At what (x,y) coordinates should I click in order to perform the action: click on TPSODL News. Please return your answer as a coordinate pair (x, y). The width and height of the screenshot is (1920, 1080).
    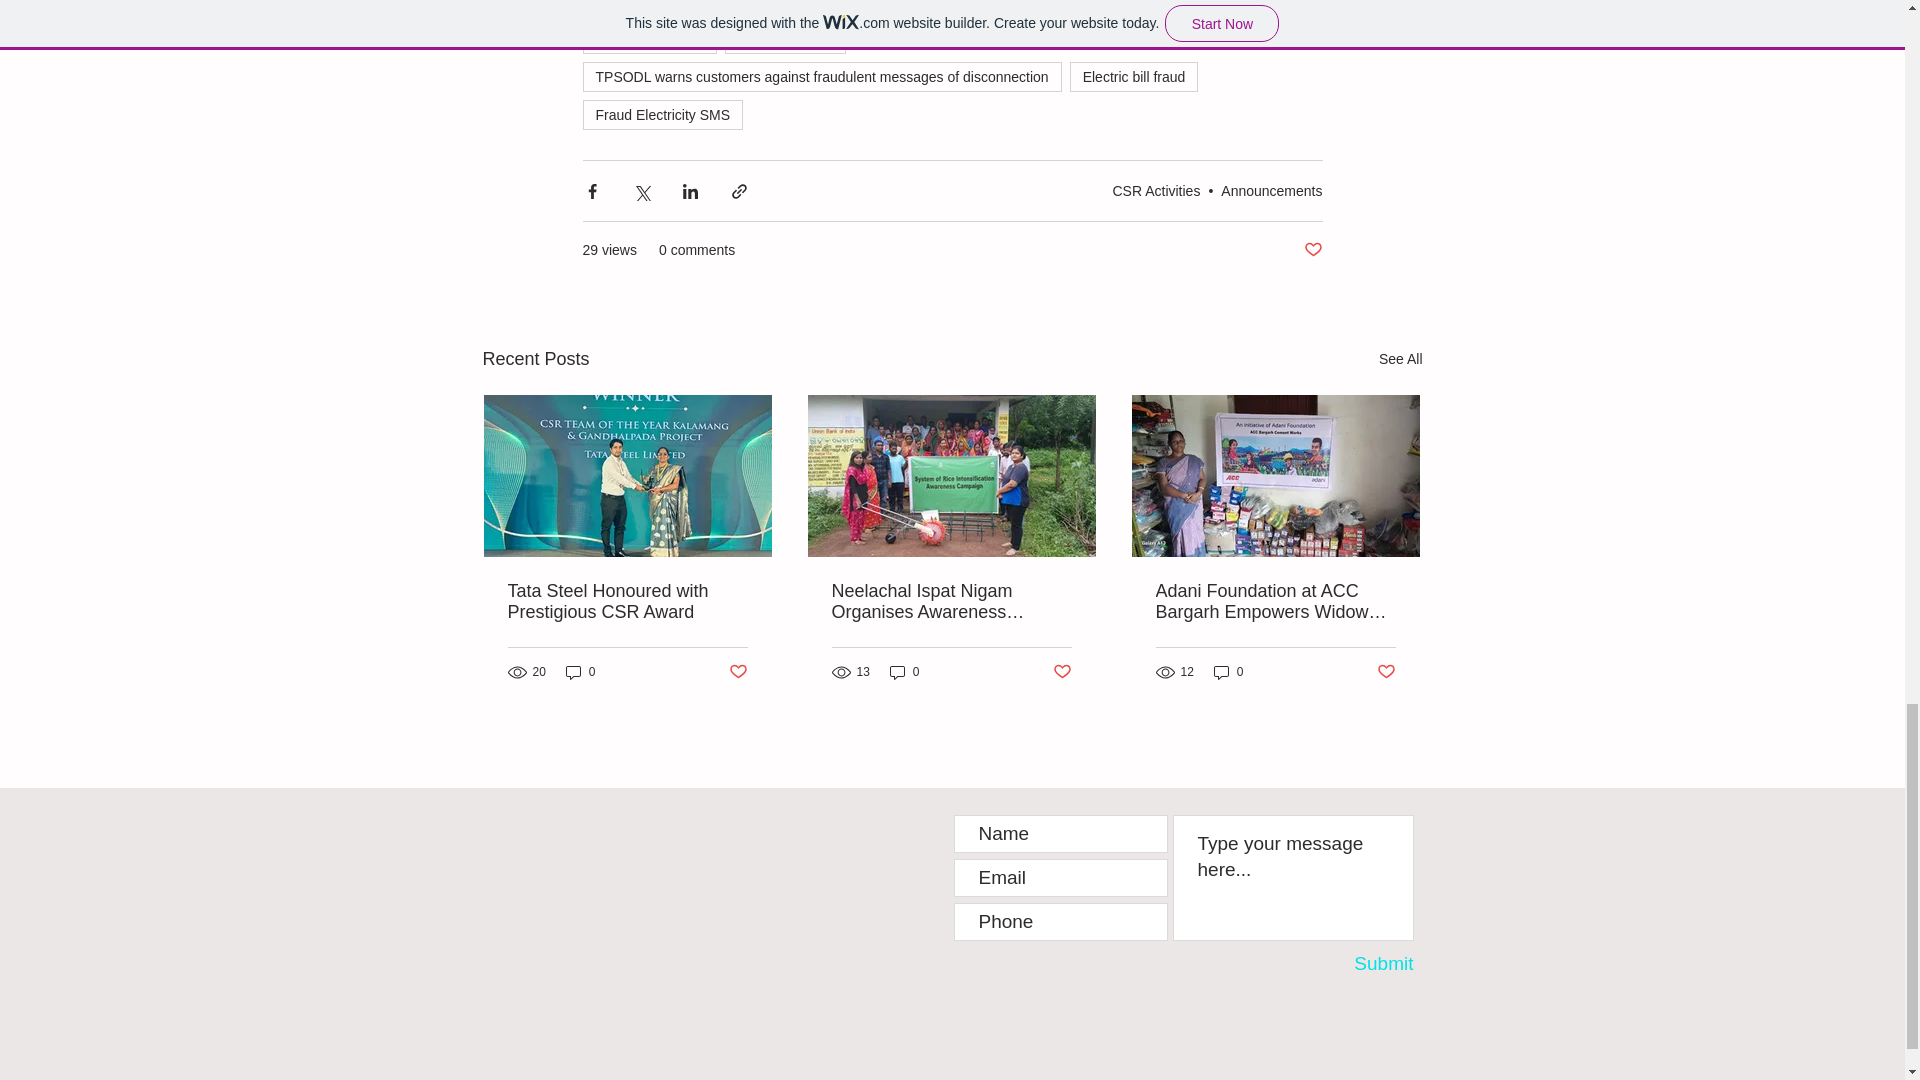
    Looking at the image, I should click on (784, 38).